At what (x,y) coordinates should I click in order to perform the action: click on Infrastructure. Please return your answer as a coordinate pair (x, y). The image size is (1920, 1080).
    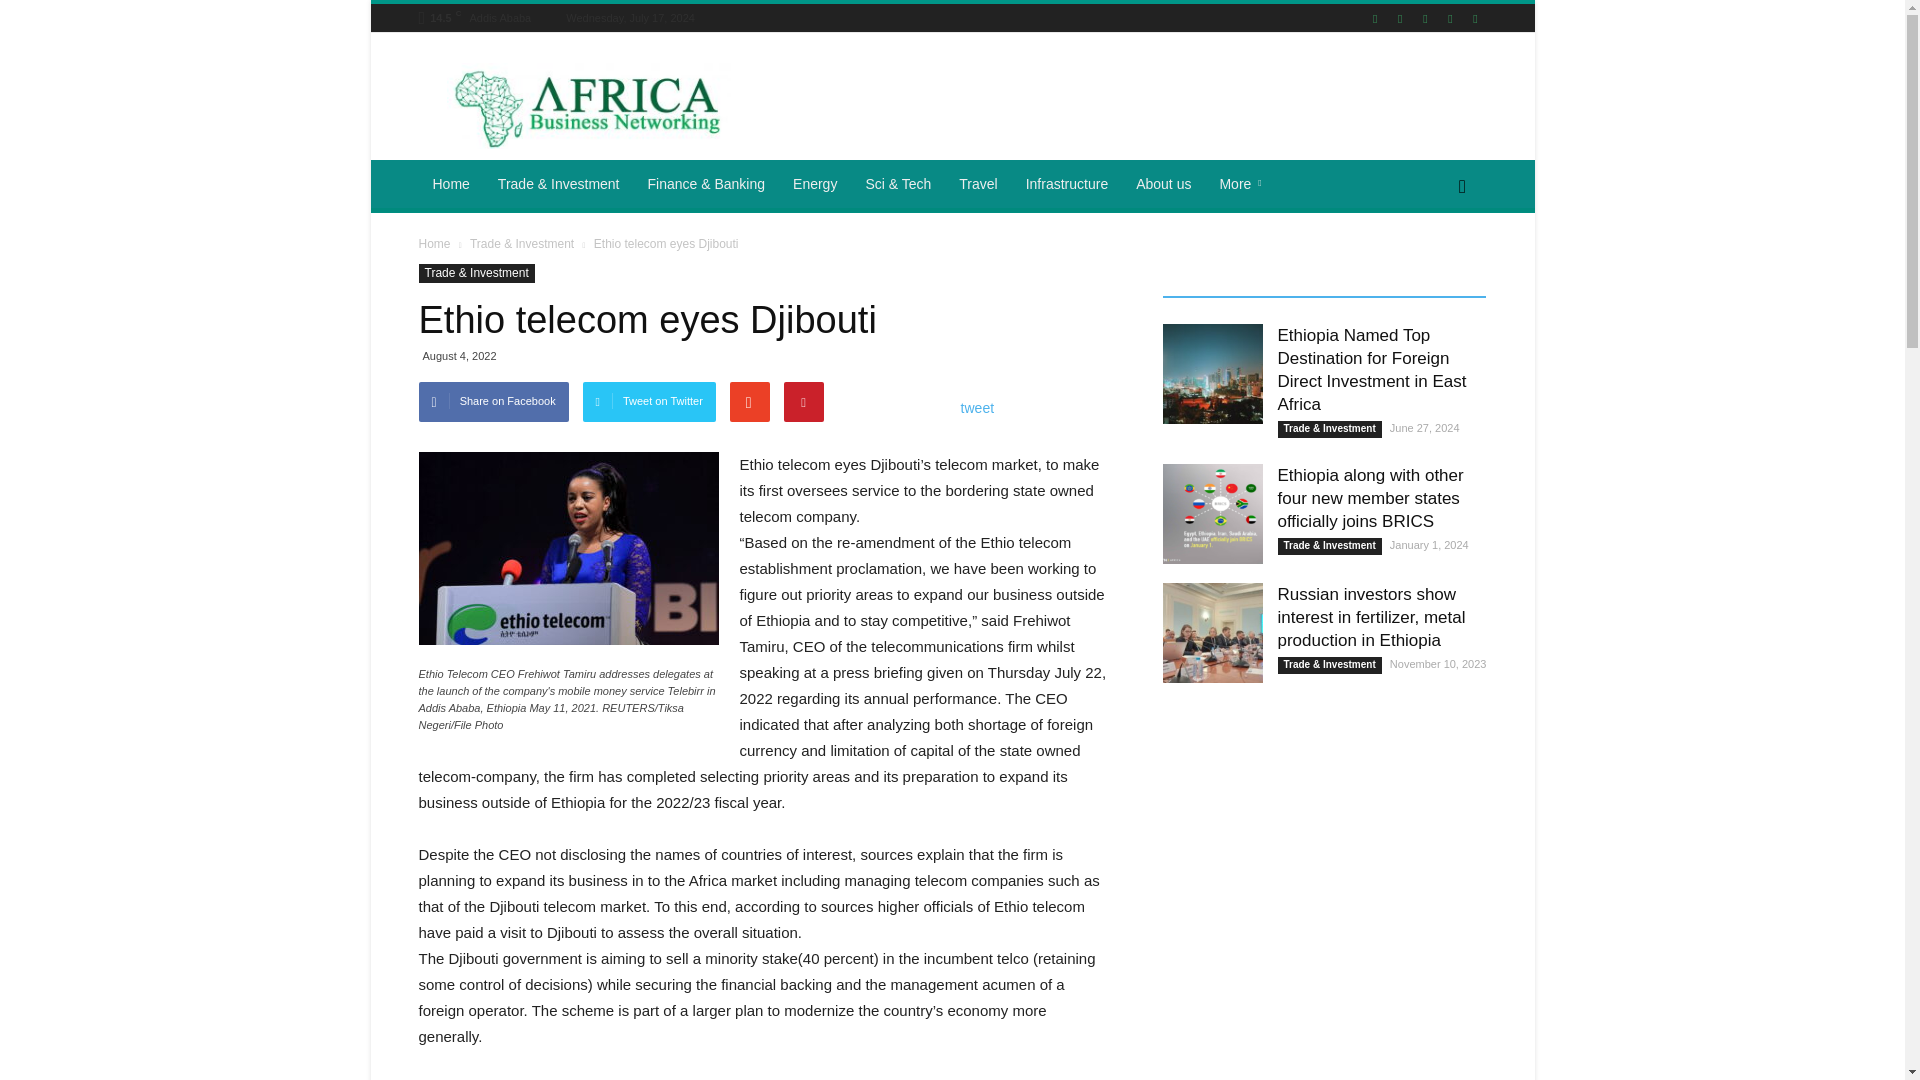
    Looking at the image, I should click on (1066, 184).